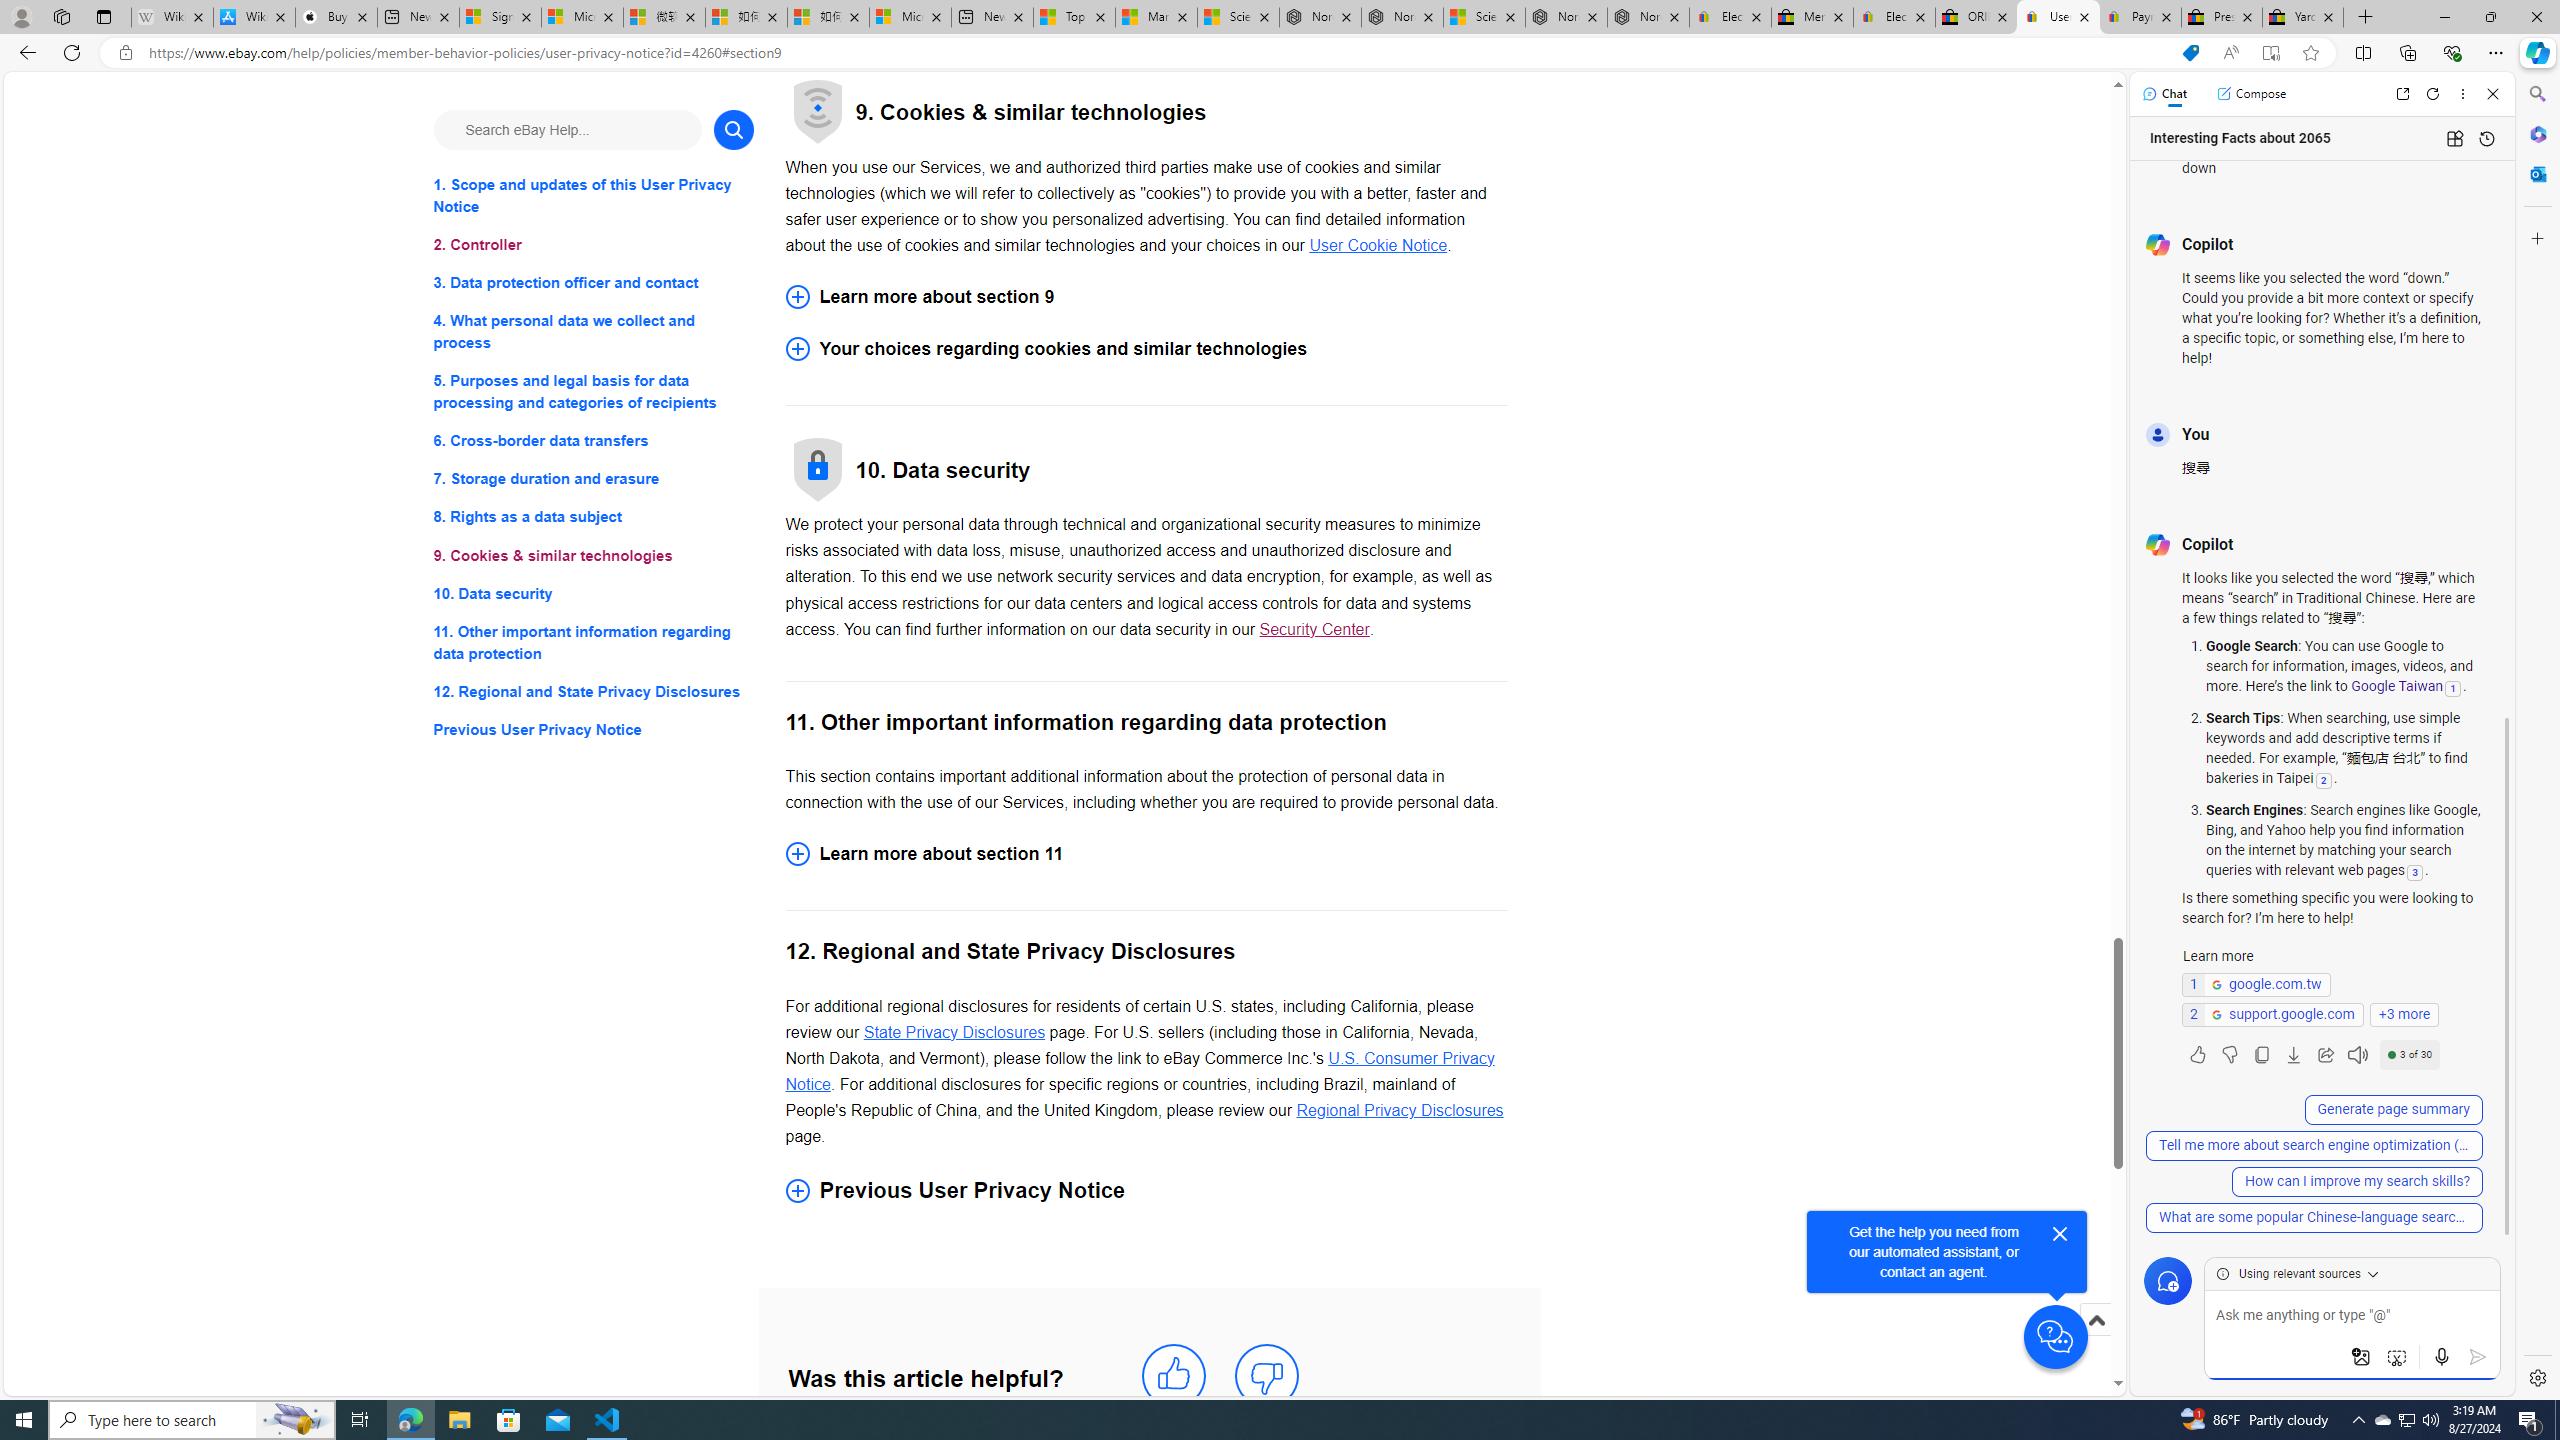 The width and height of the screenshot is (2560, 1440). I want to click on Previous User Privacy Notice, so click(594, 730).